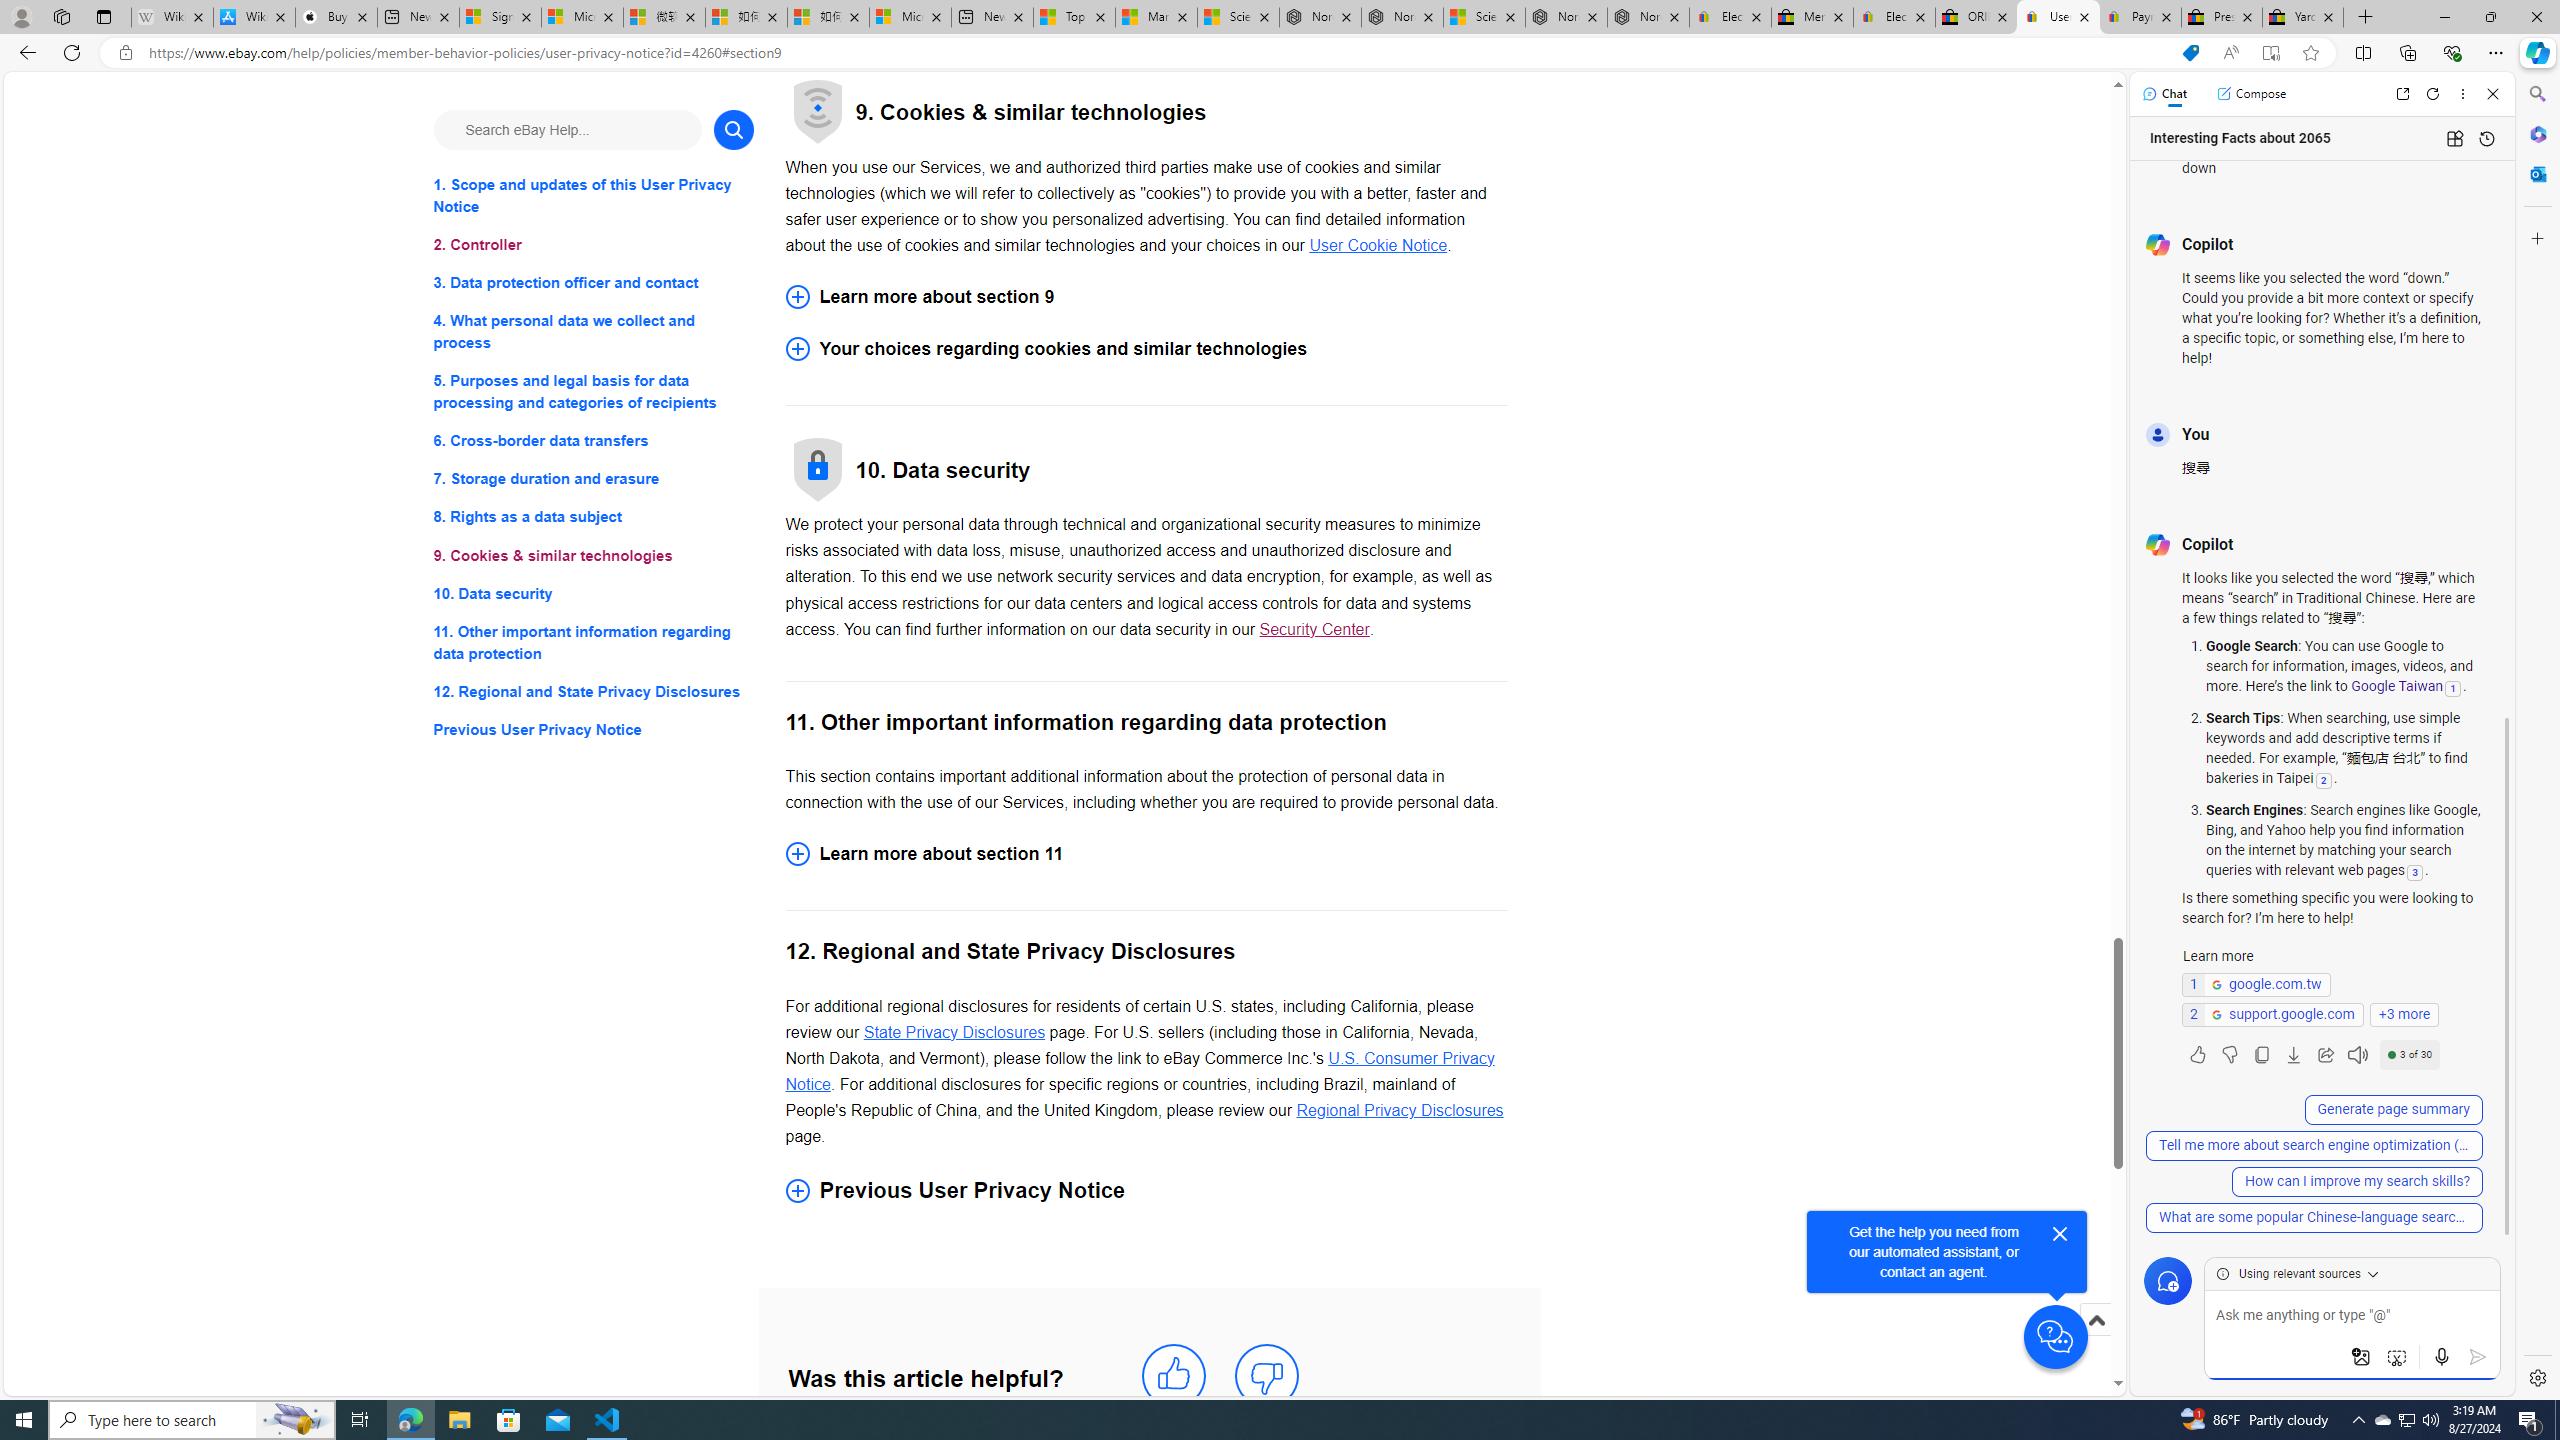 The width and height of the screenshot is (2560, 1440). I want to click on Previous User Privacy Notice, so click(594, 730).